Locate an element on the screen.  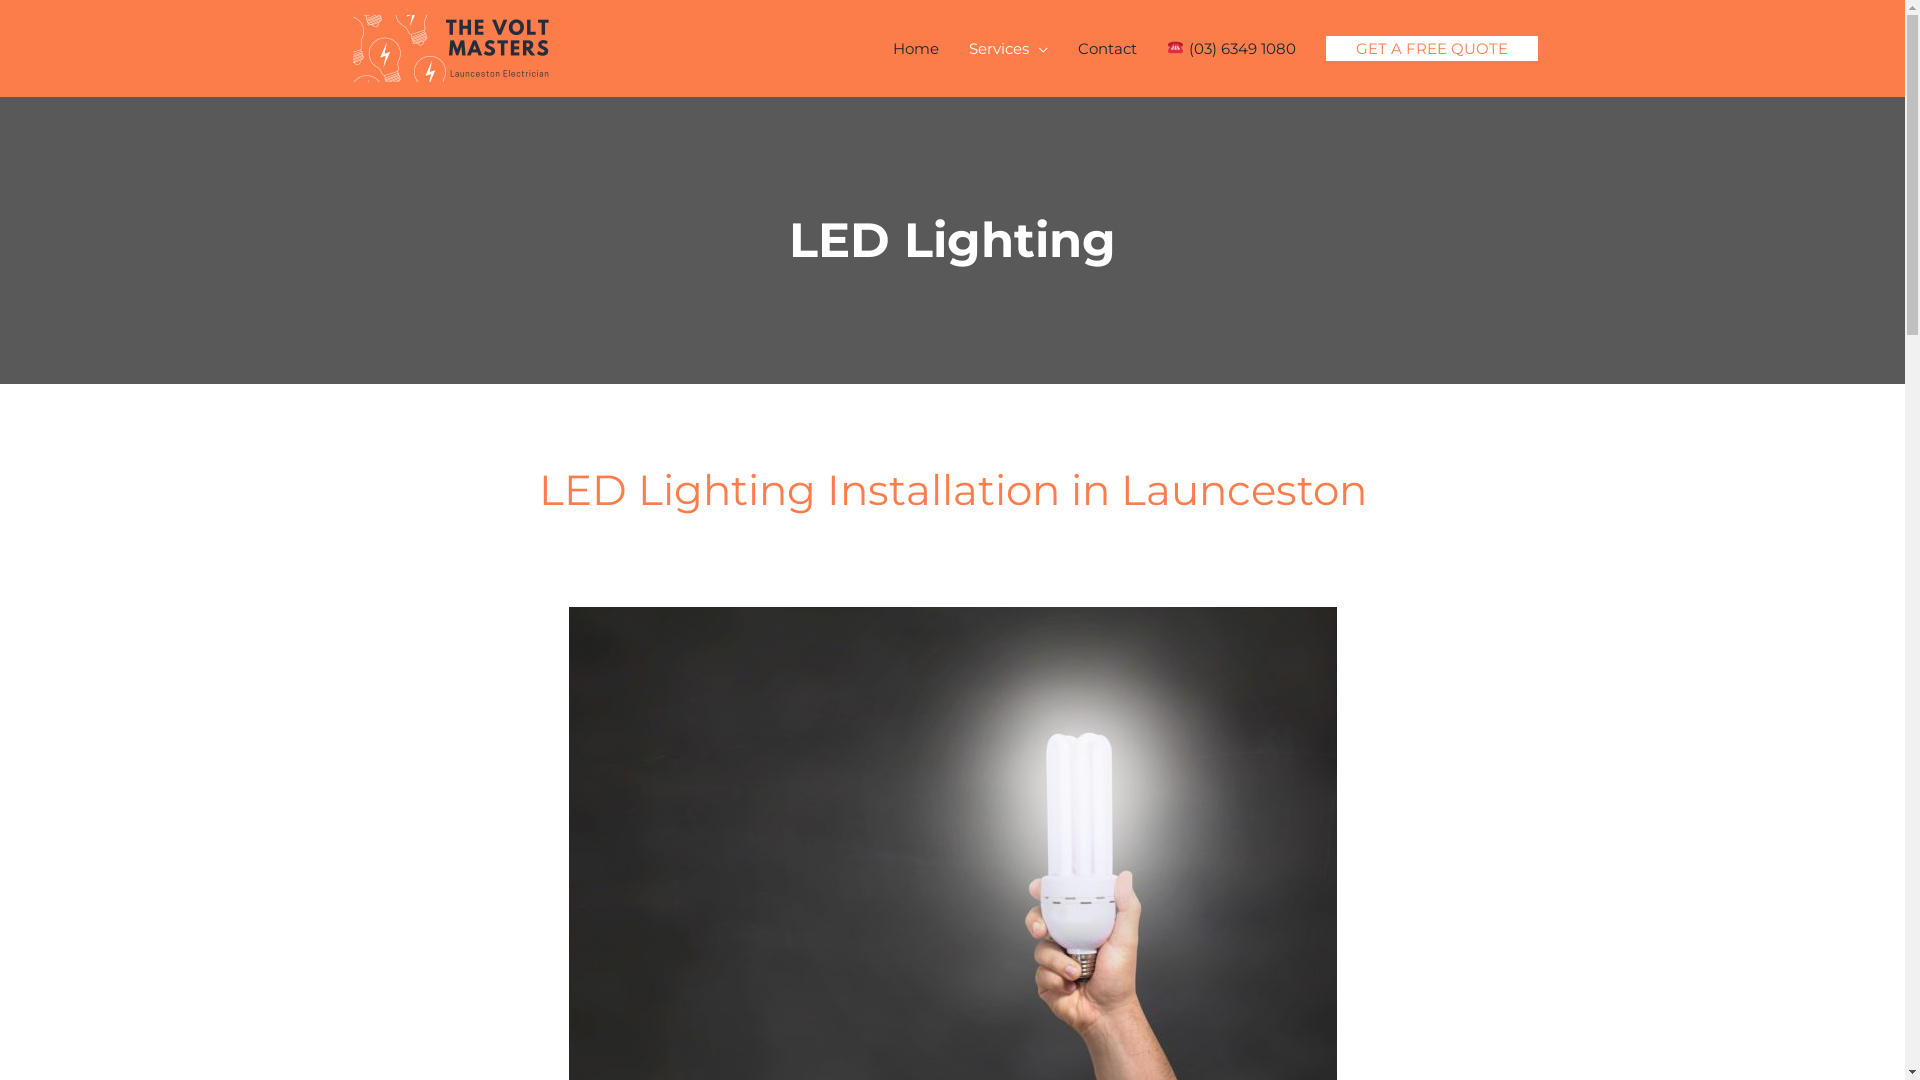
(03) 6349 1080 is located at coordinates (1231, 48).